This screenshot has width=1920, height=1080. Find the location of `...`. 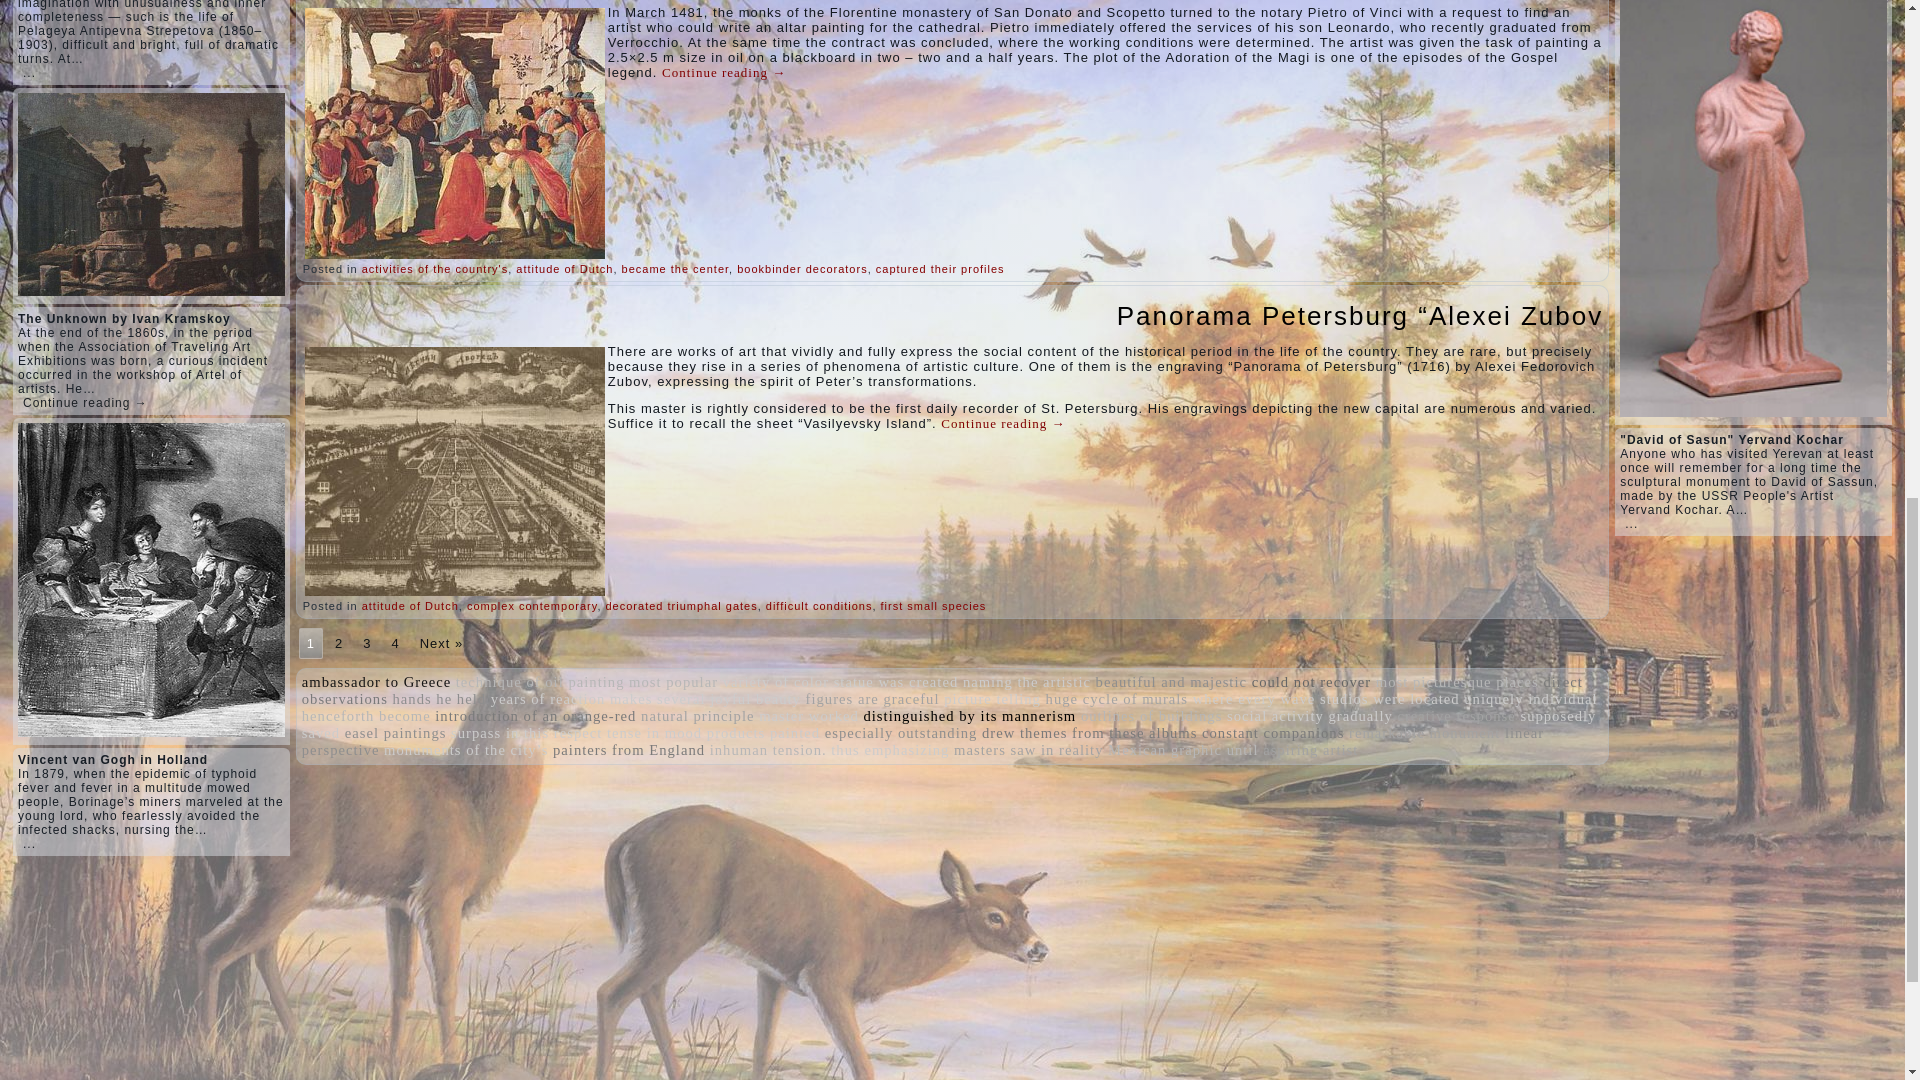

... is located at coordinates (30, 844).